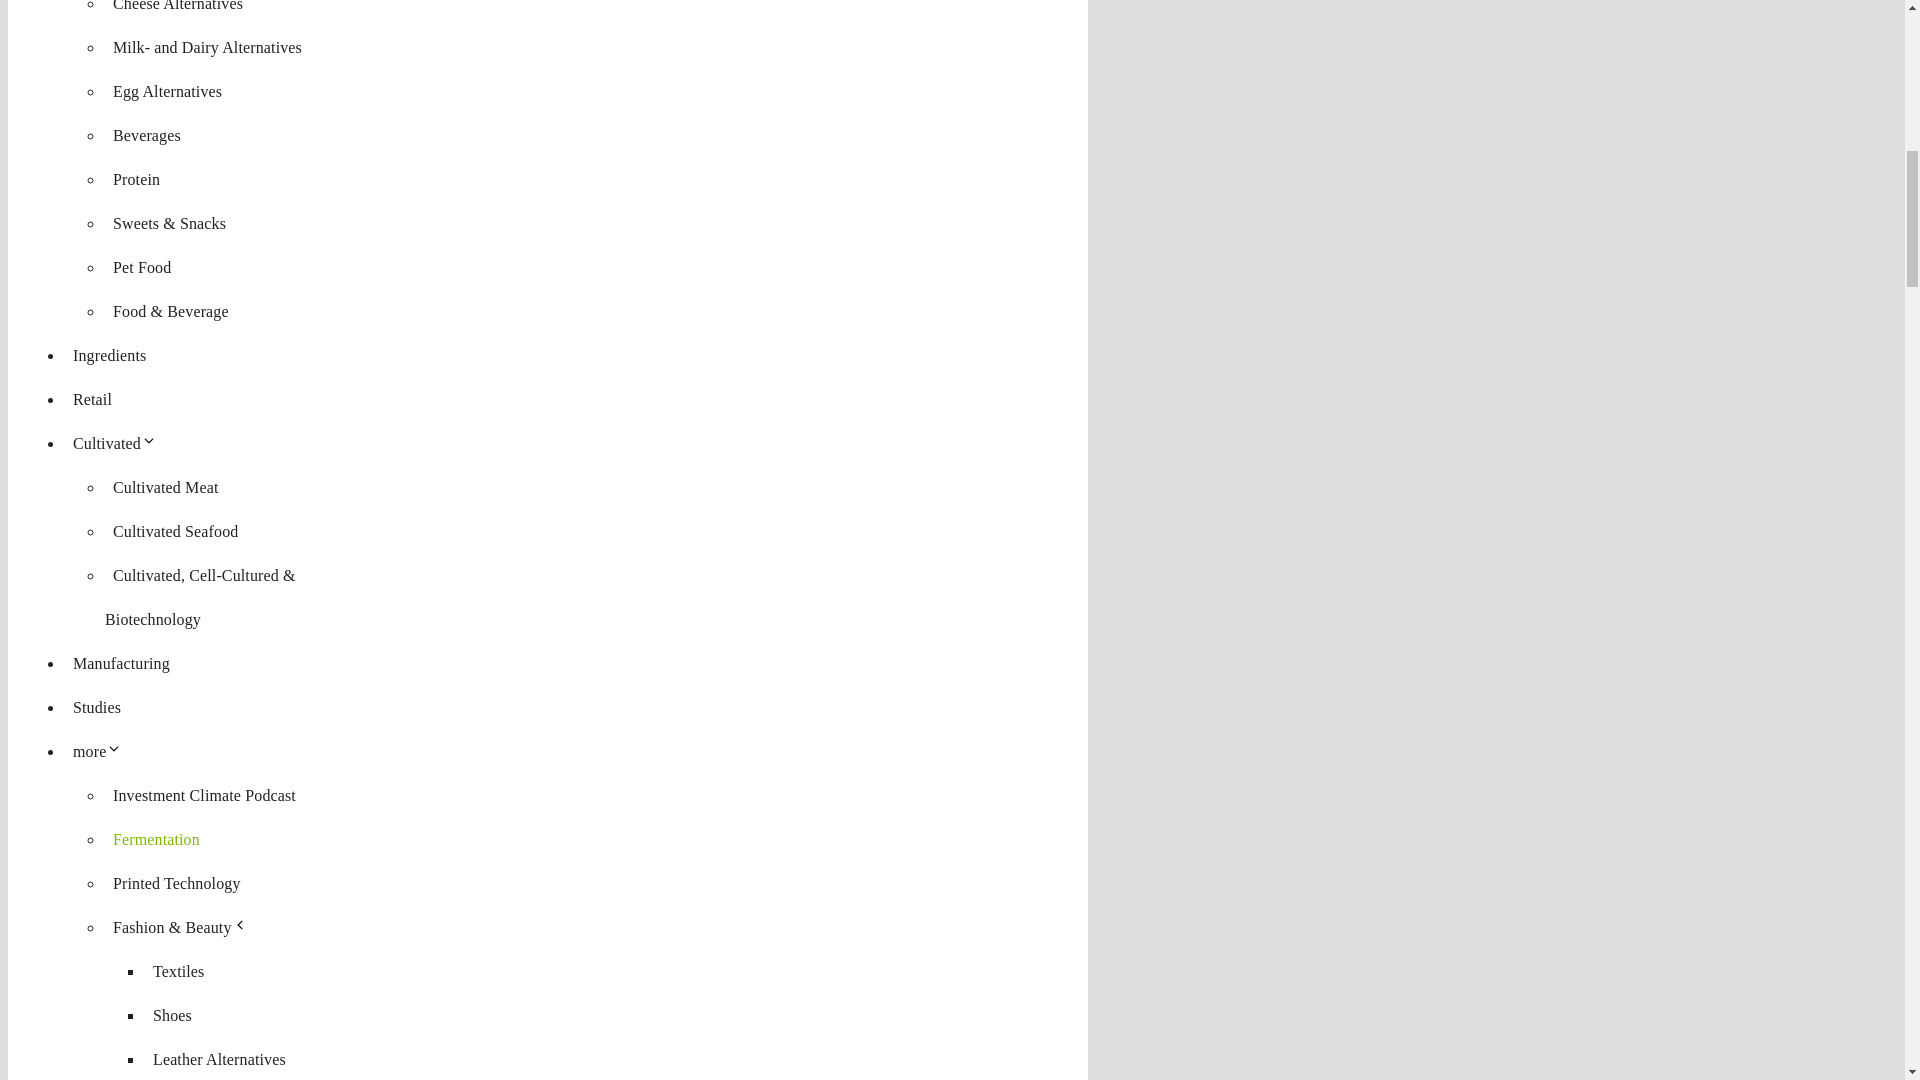  What do you see at coordinates (166, 487) in the screenshot?
I see `Cultivated Meat` at bounding box center [166, 487].